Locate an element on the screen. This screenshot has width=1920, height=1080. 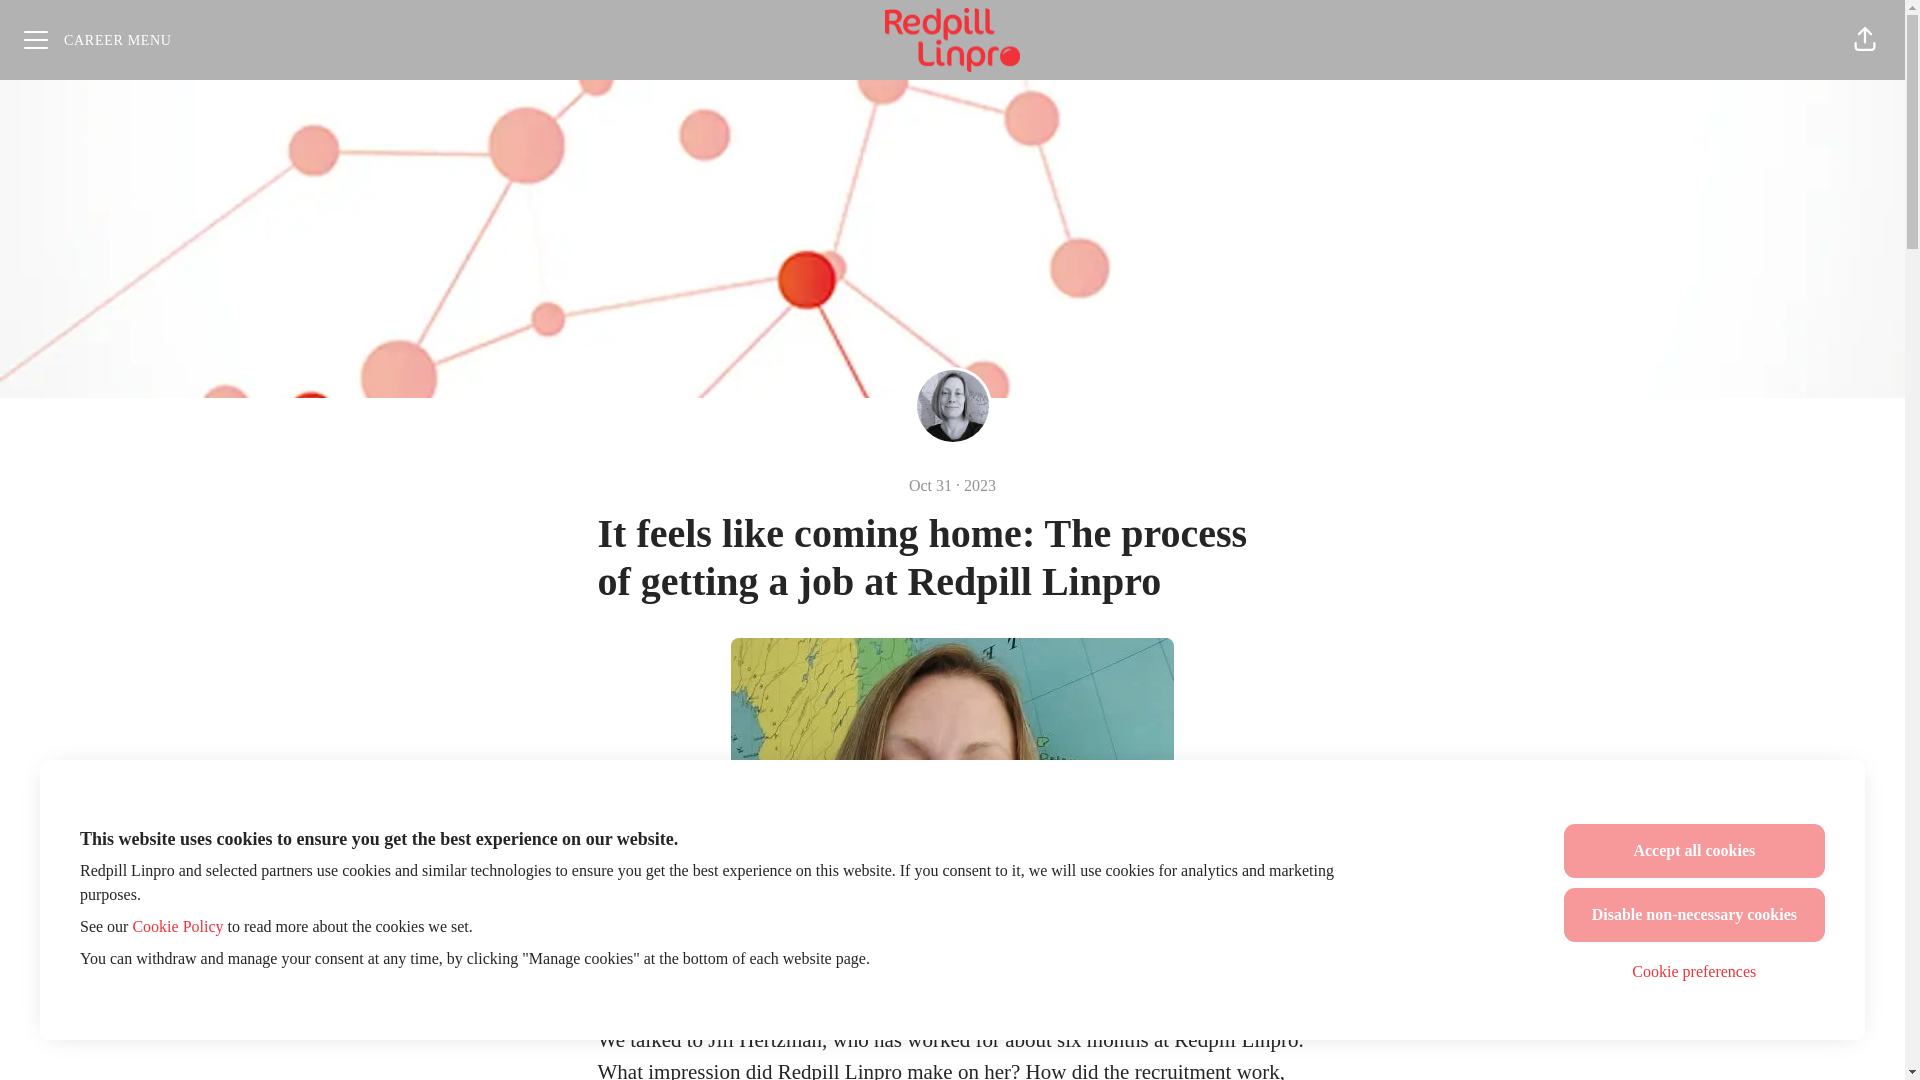
Accept all cookies is located at coordinates (1694, 851).